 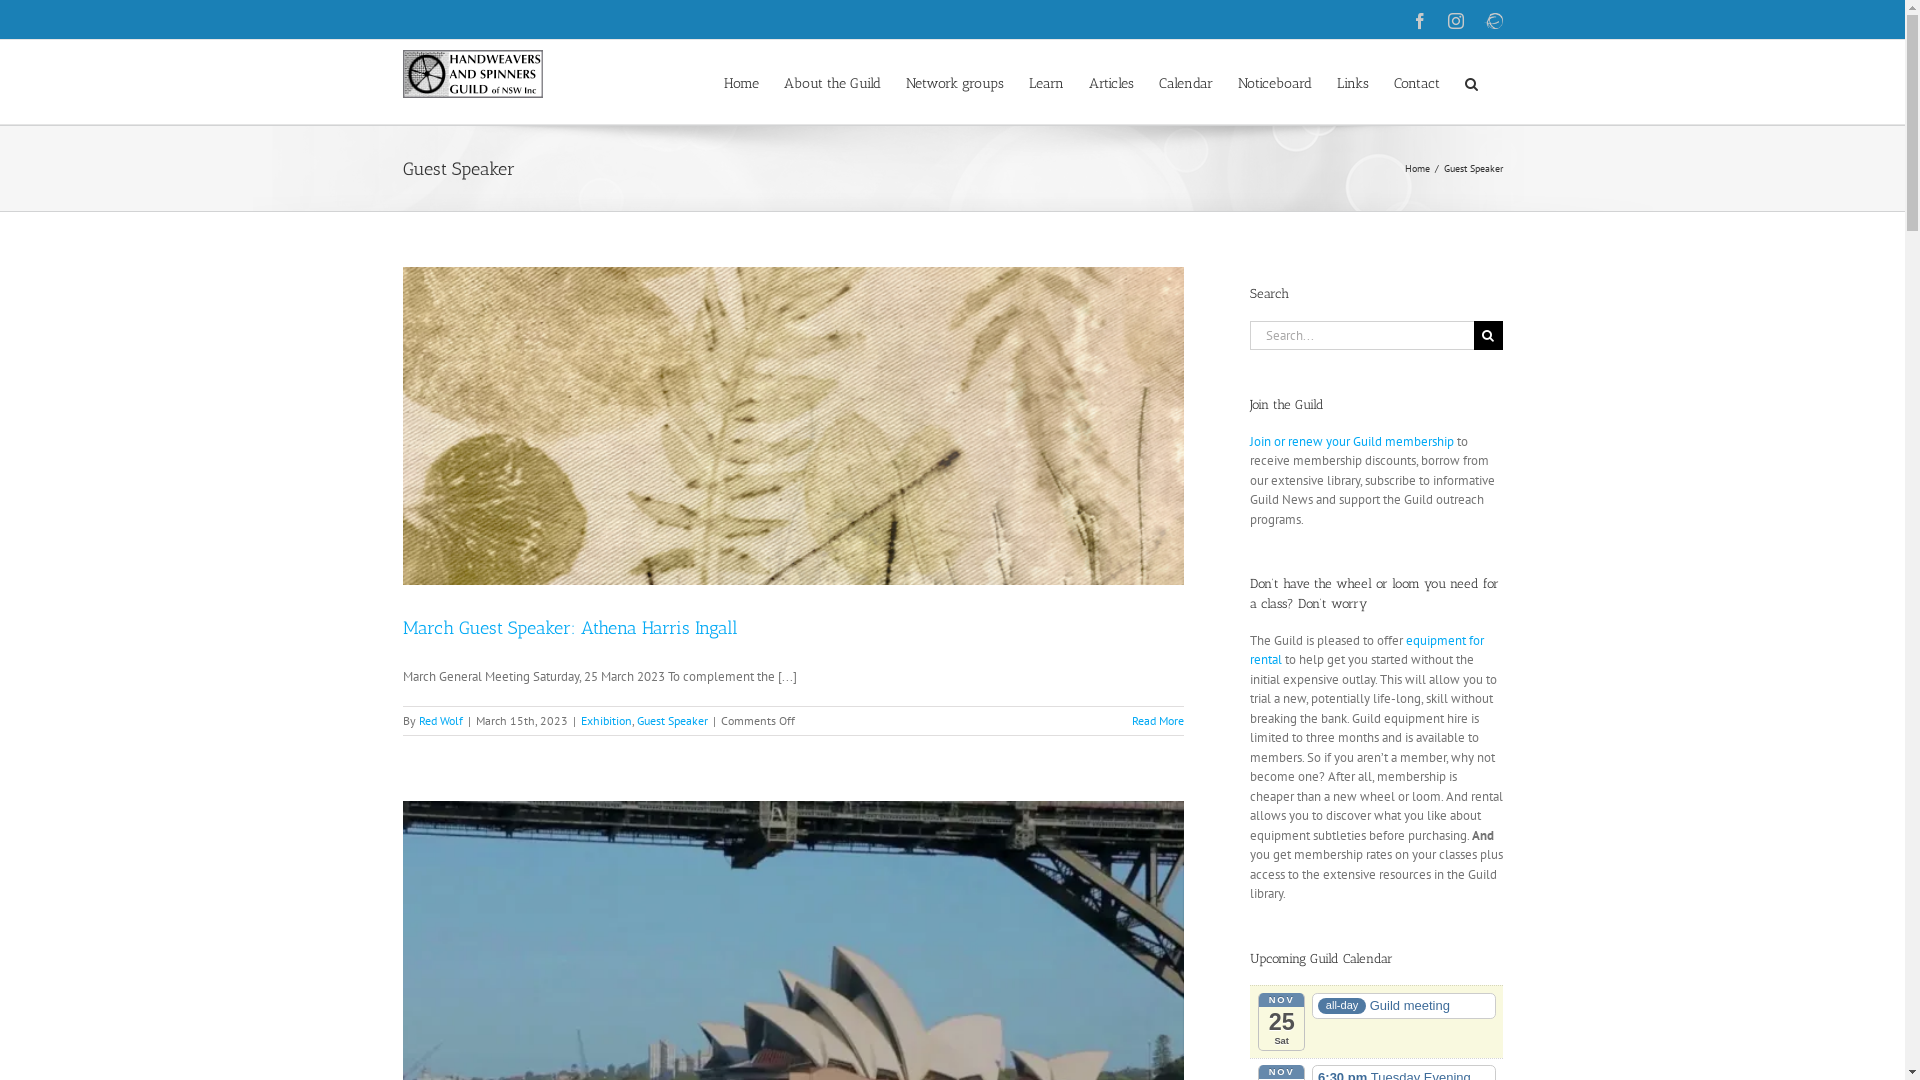 What do you see at coordinates (606, 720) in the screenshot?
I see `Exhibition` at bounding box center [606, 720].